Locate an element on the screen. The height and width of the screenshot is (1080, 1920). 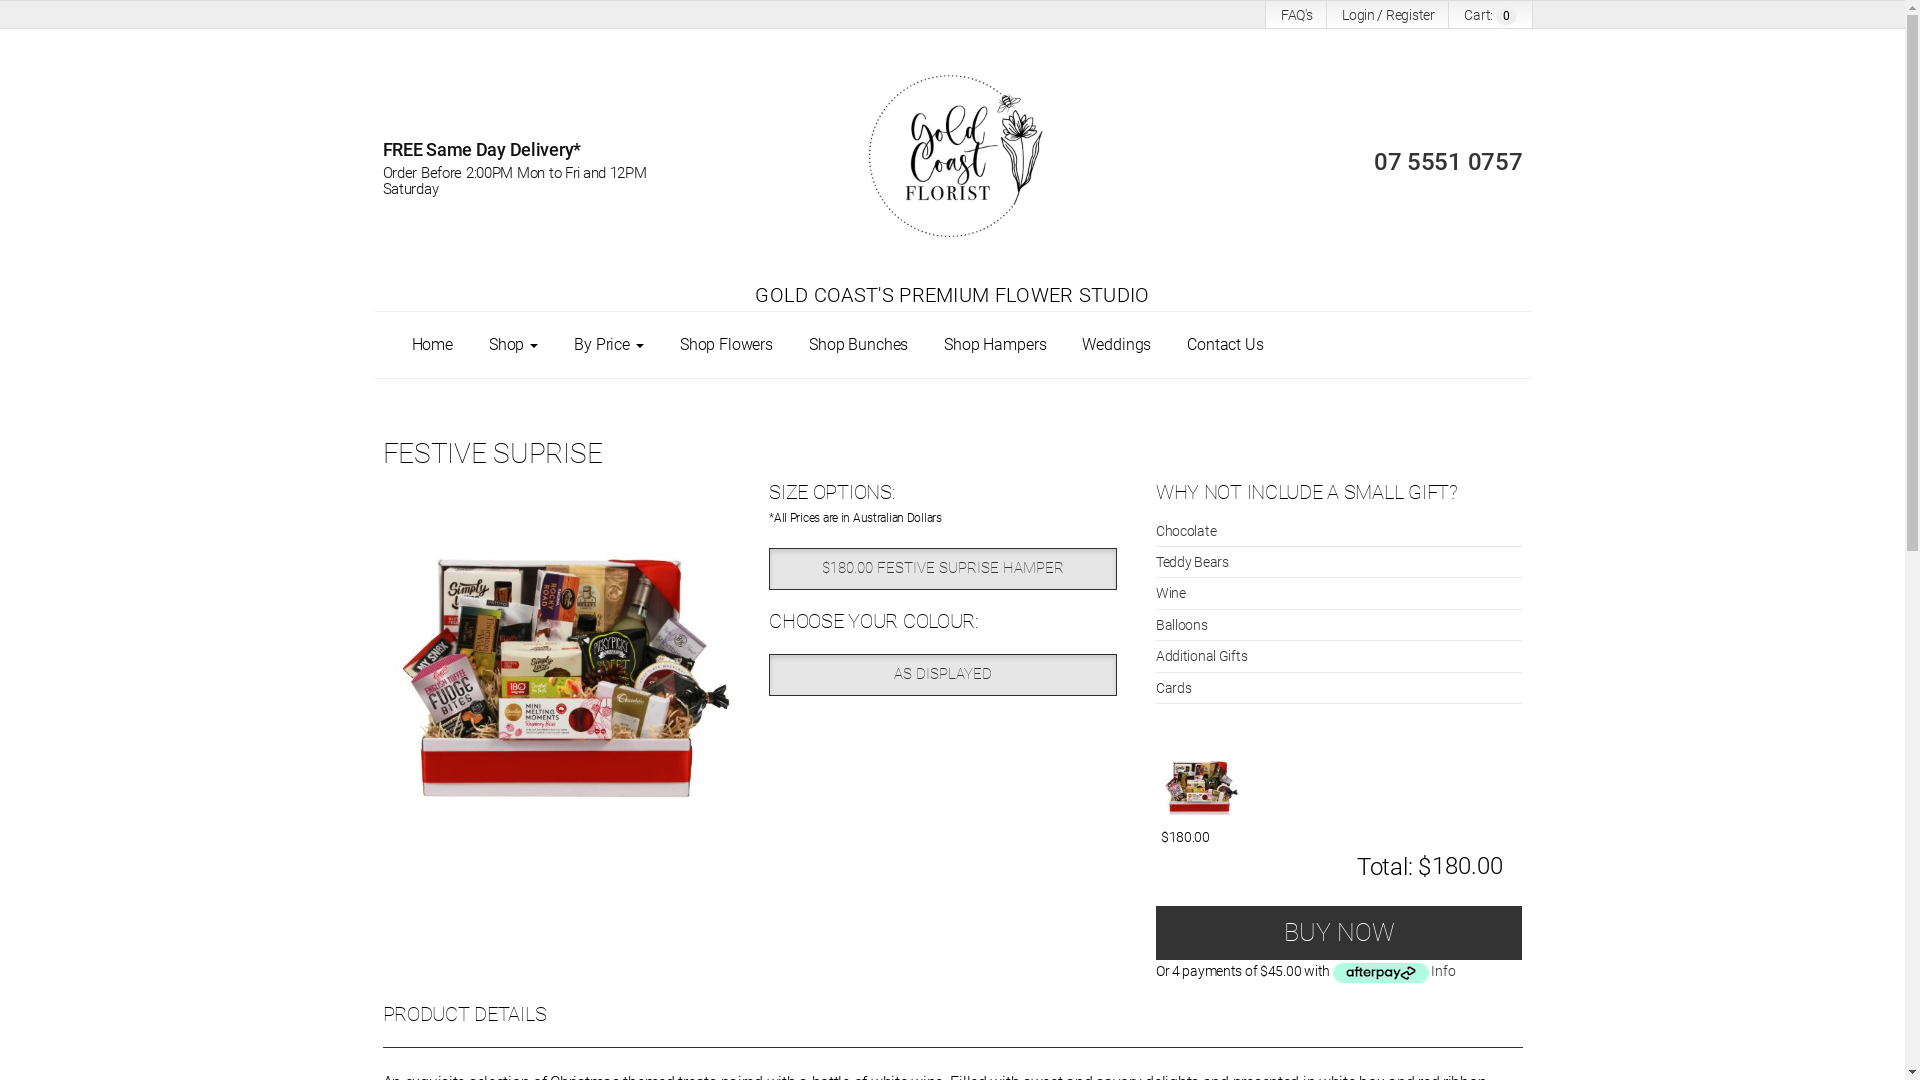
Shop Hampers is located at coordinates (995, 344).